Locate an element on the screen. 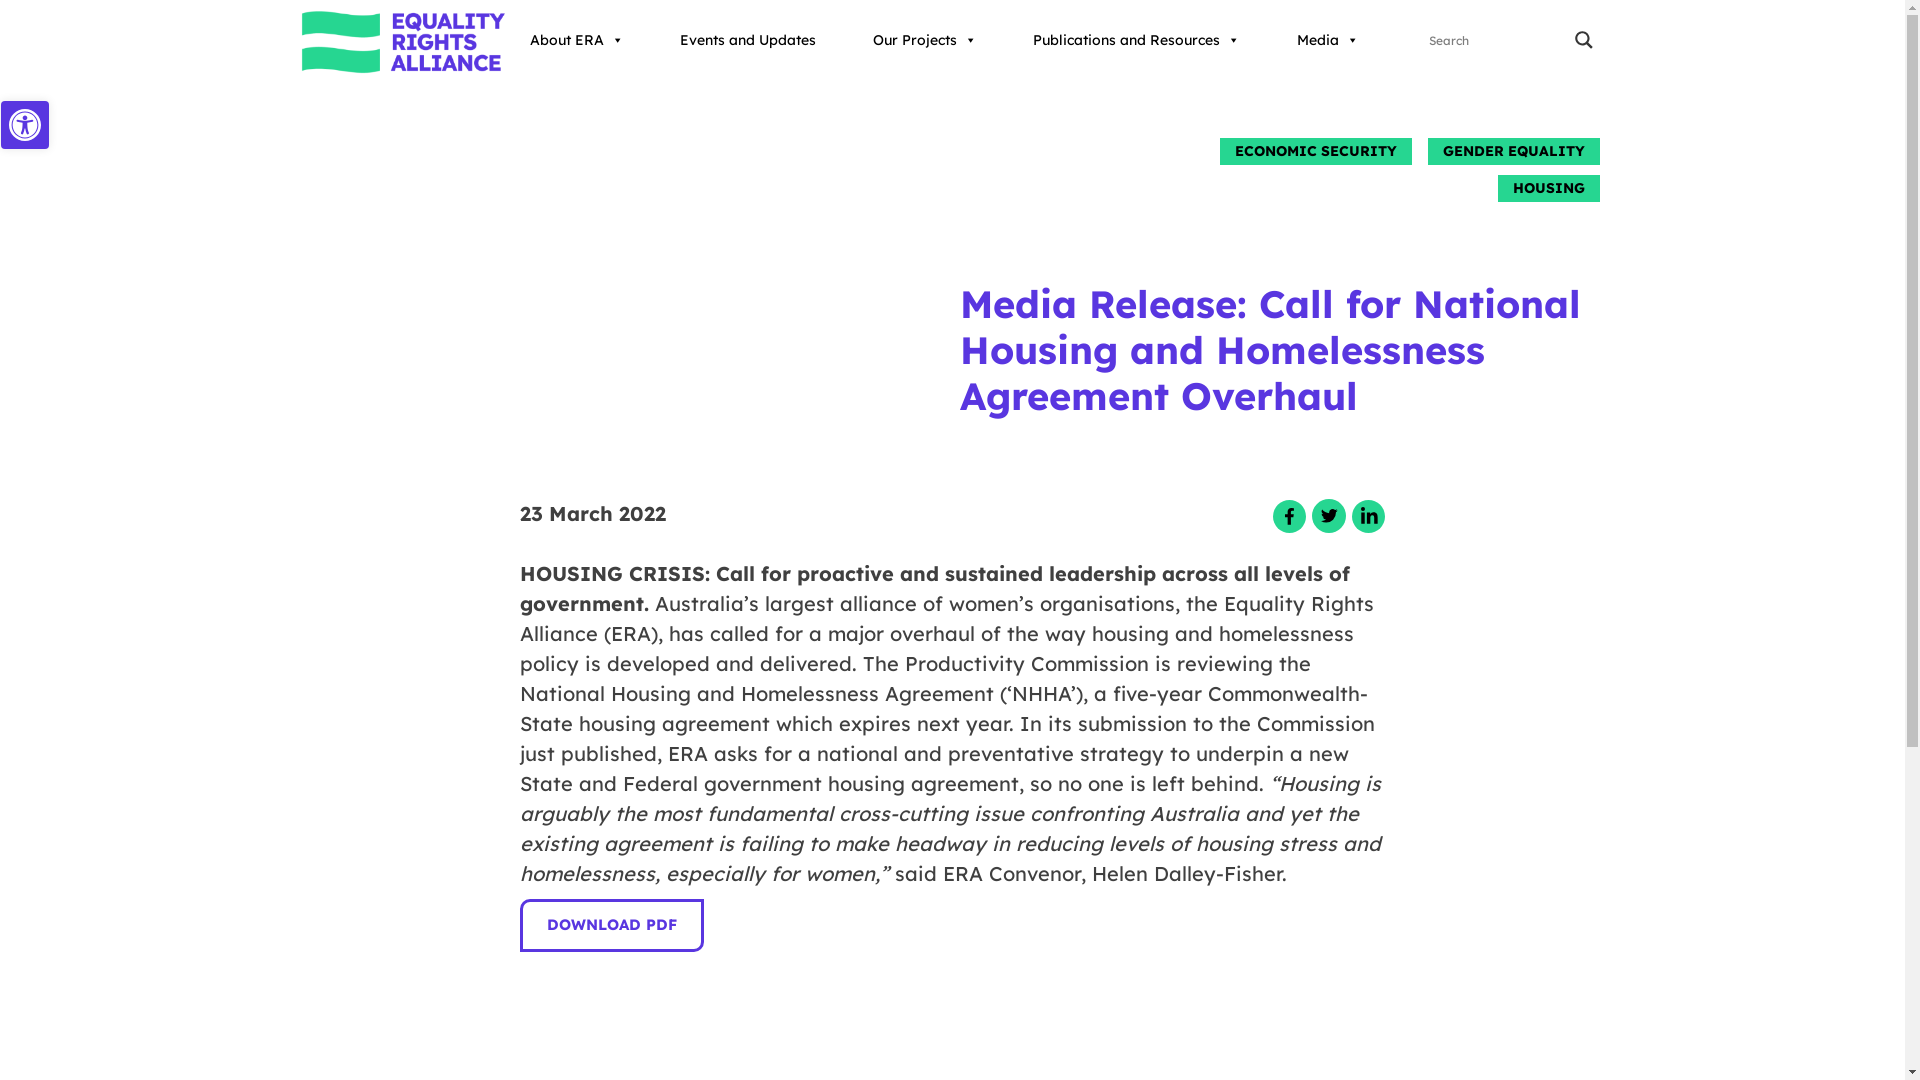  Open toolbar
Accessibility Tools is located at coordinates (25, 125).